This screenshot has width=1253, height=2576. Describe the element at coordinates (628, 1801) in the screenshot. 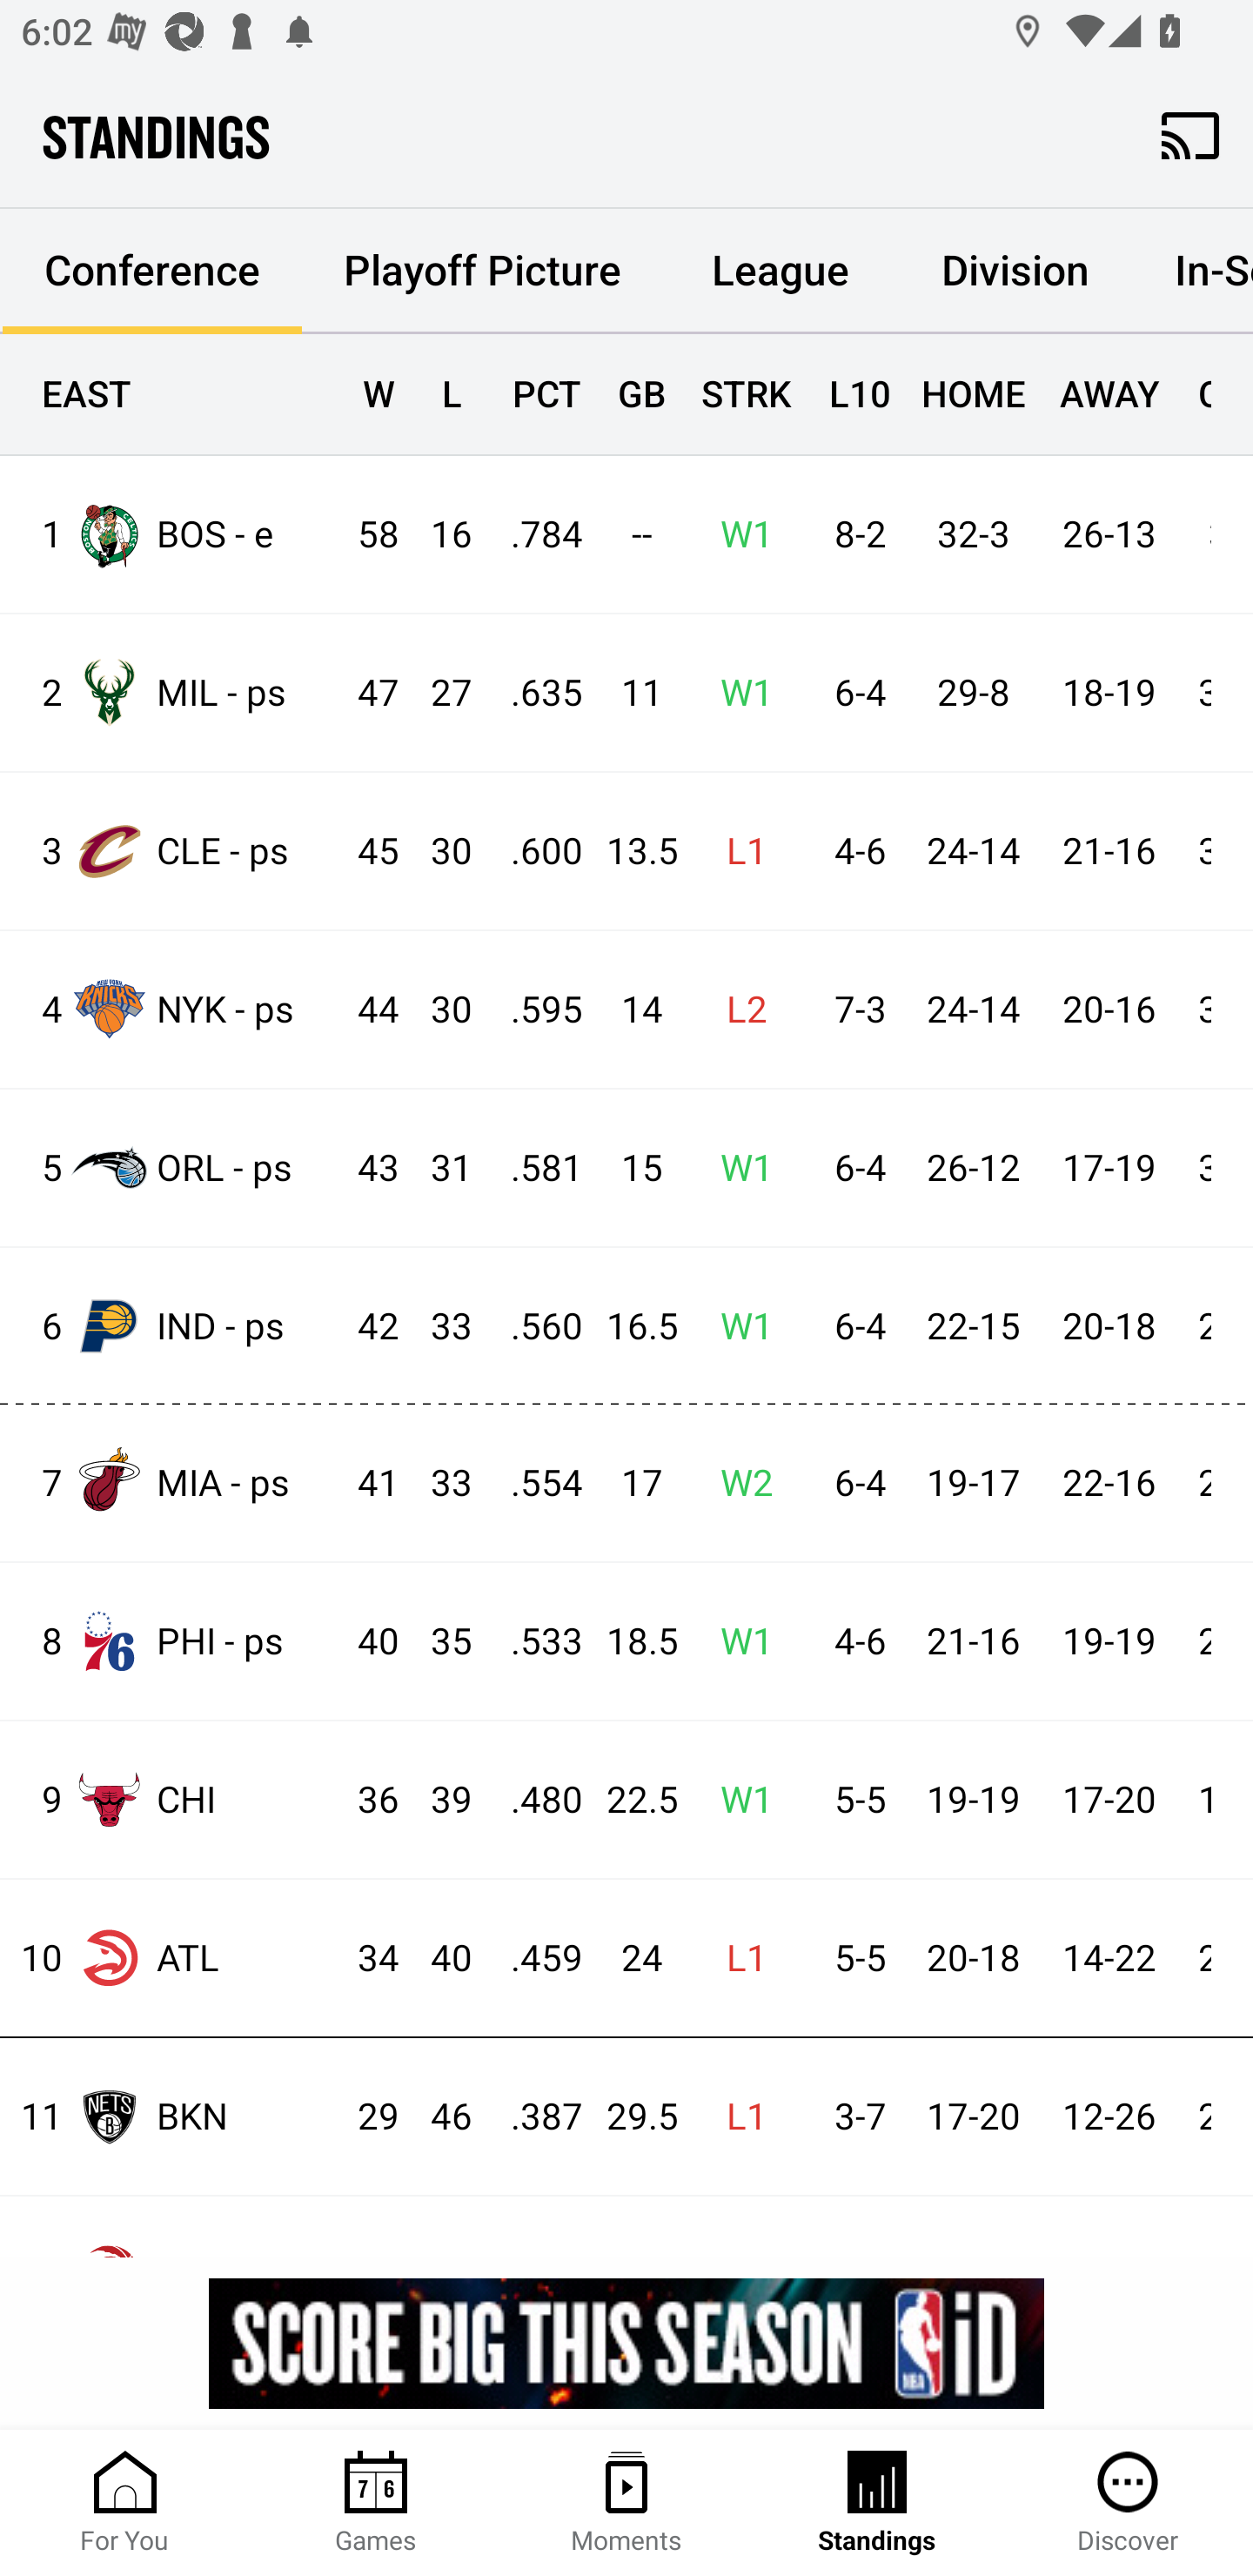

I see `22.5` at that location.